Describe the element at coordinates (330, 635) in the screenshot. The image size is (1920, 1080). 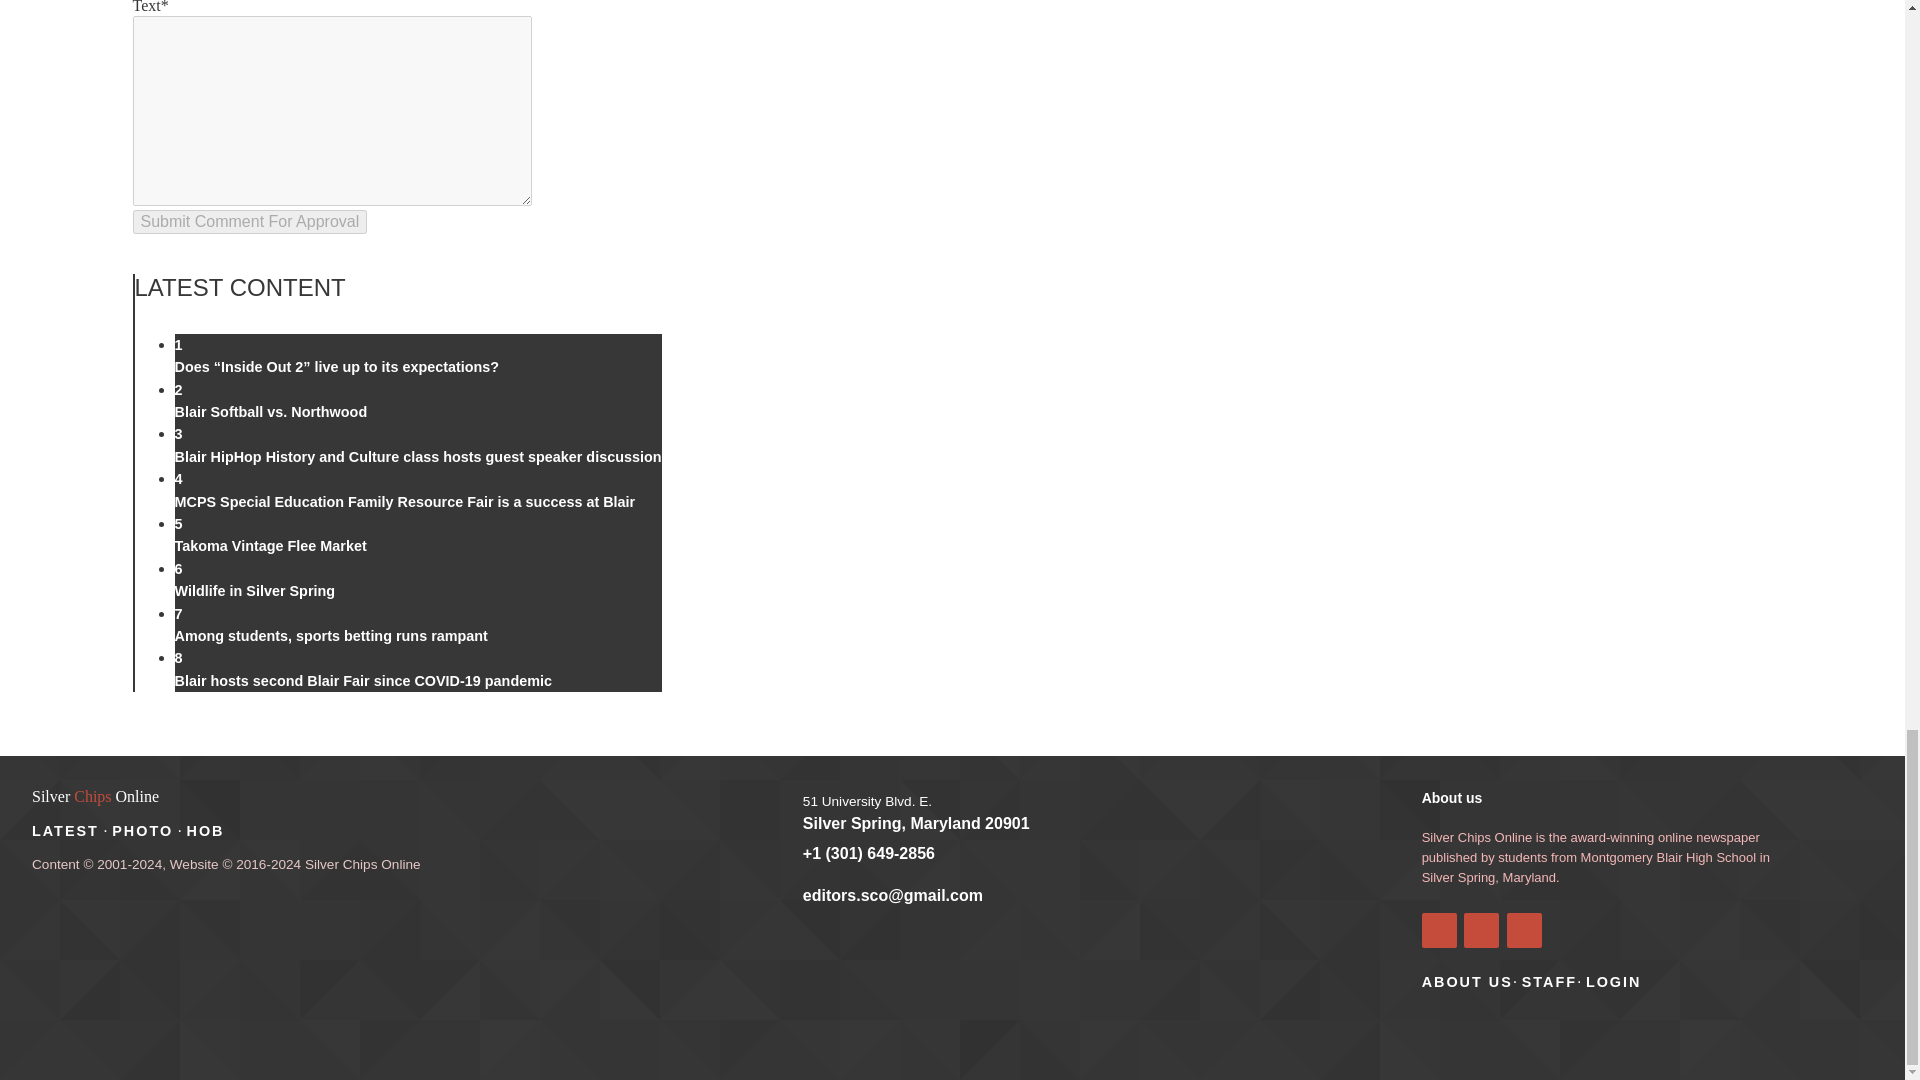
I see `Among students, sports betting runs rampant` at that location.